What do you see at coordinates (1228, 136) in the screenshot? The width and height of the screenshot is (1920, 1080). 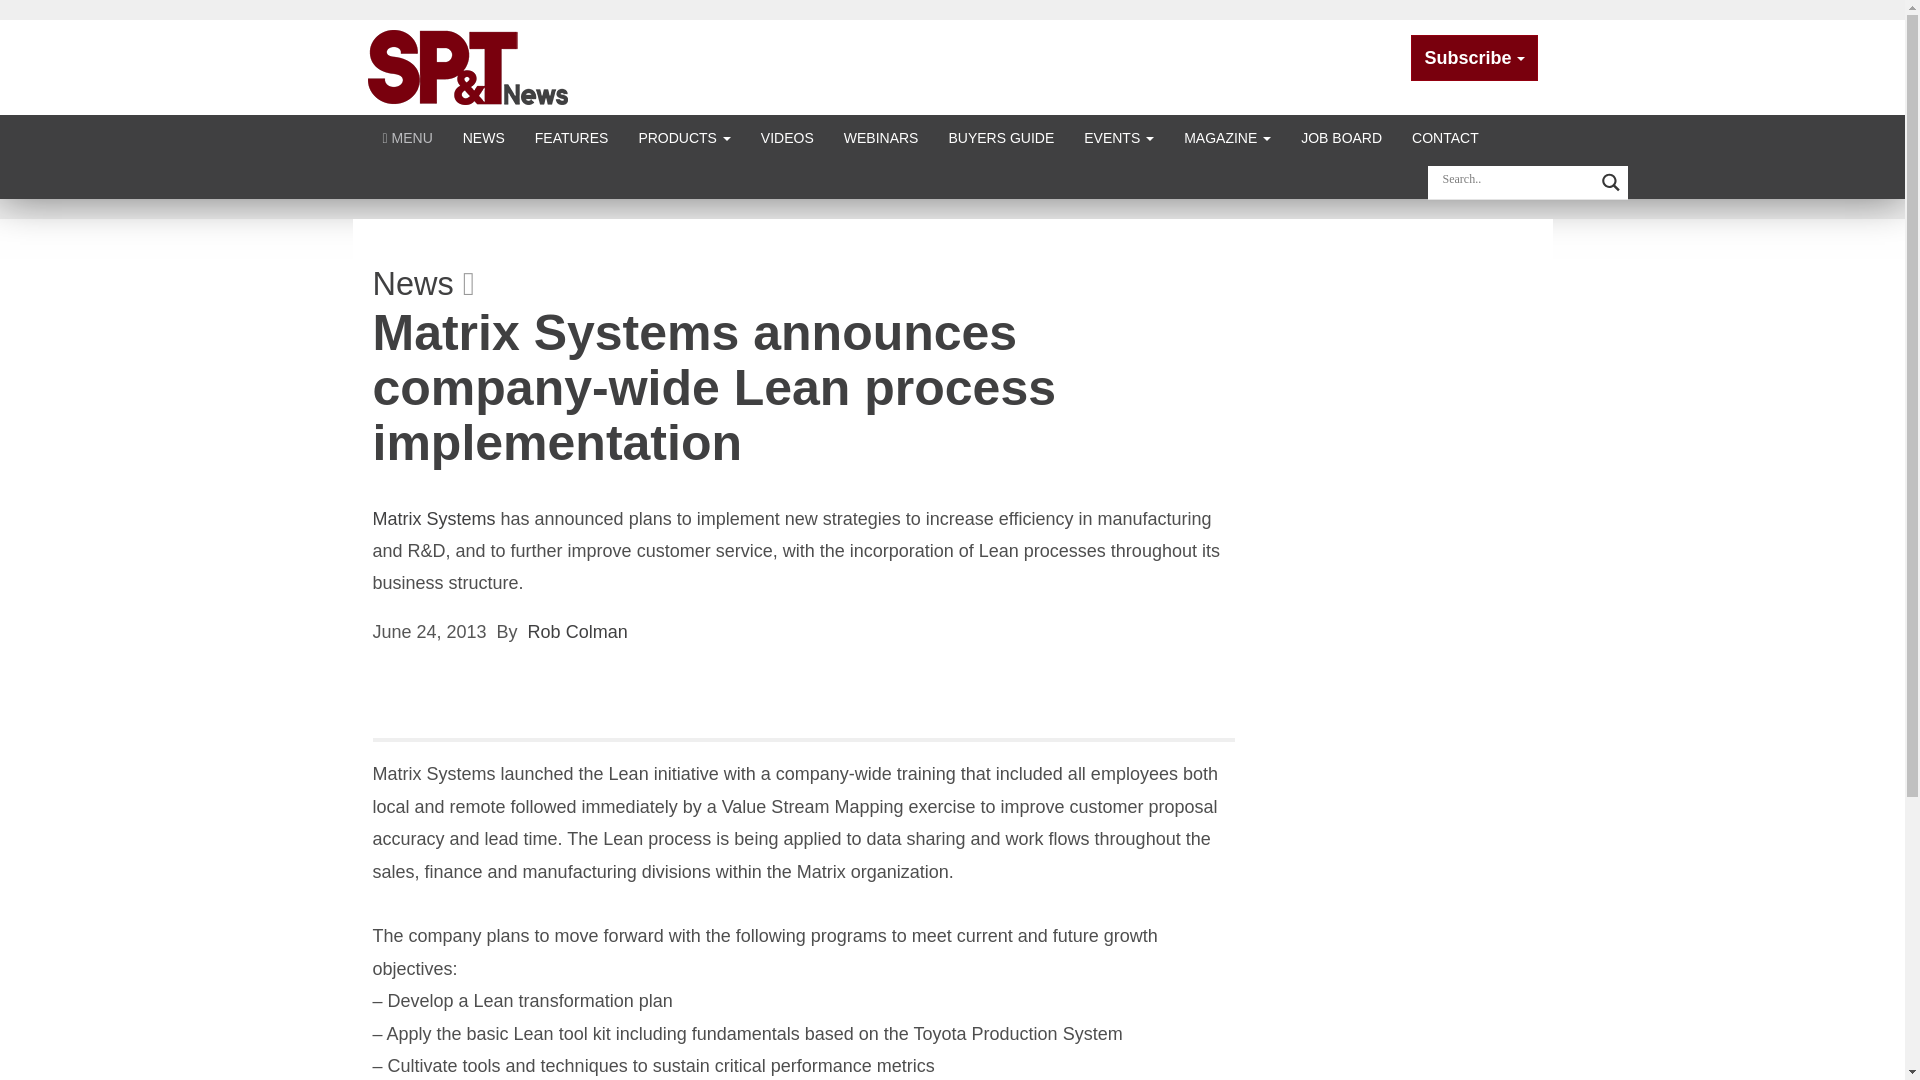 I see `MAGAZINE` at bounding box center [1228, 136].